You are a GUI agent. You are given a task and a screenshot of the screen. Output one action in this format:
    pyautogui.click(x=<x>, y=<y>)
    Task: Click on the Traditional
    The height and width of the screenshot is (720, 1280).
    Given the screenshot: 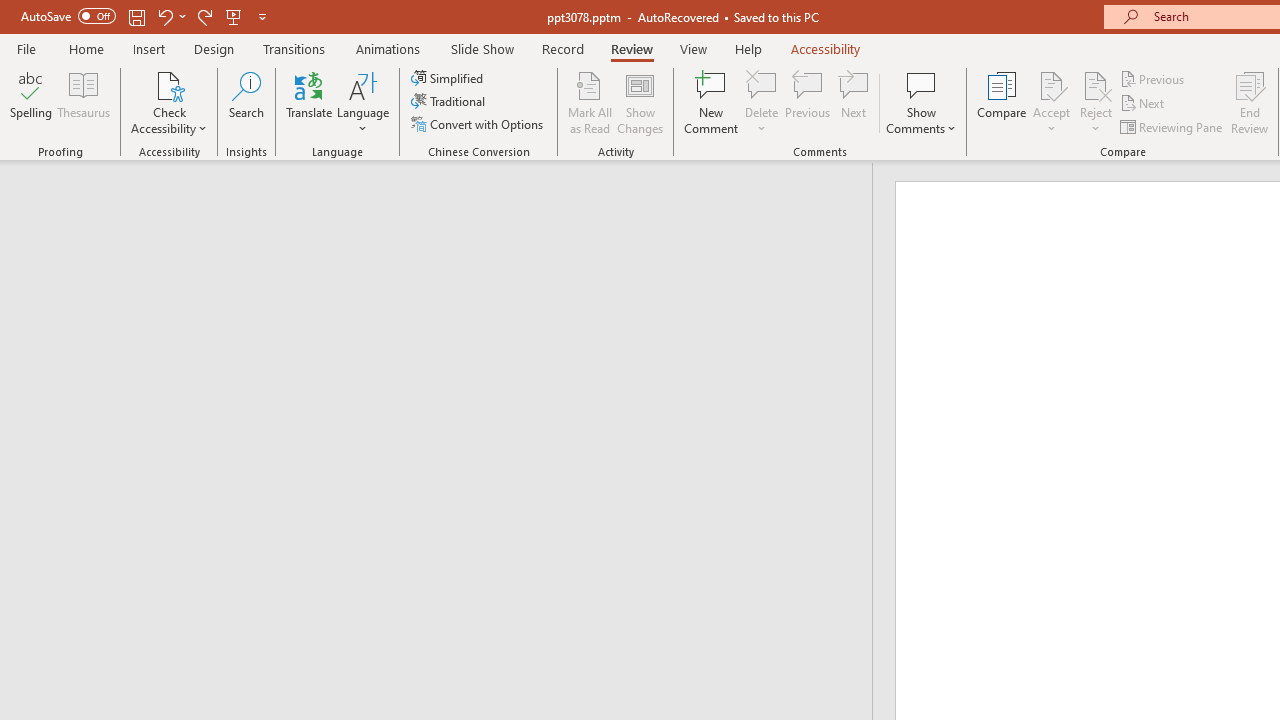 What is the action you would take?
    pyautogui.click(x=450, y=102)
    